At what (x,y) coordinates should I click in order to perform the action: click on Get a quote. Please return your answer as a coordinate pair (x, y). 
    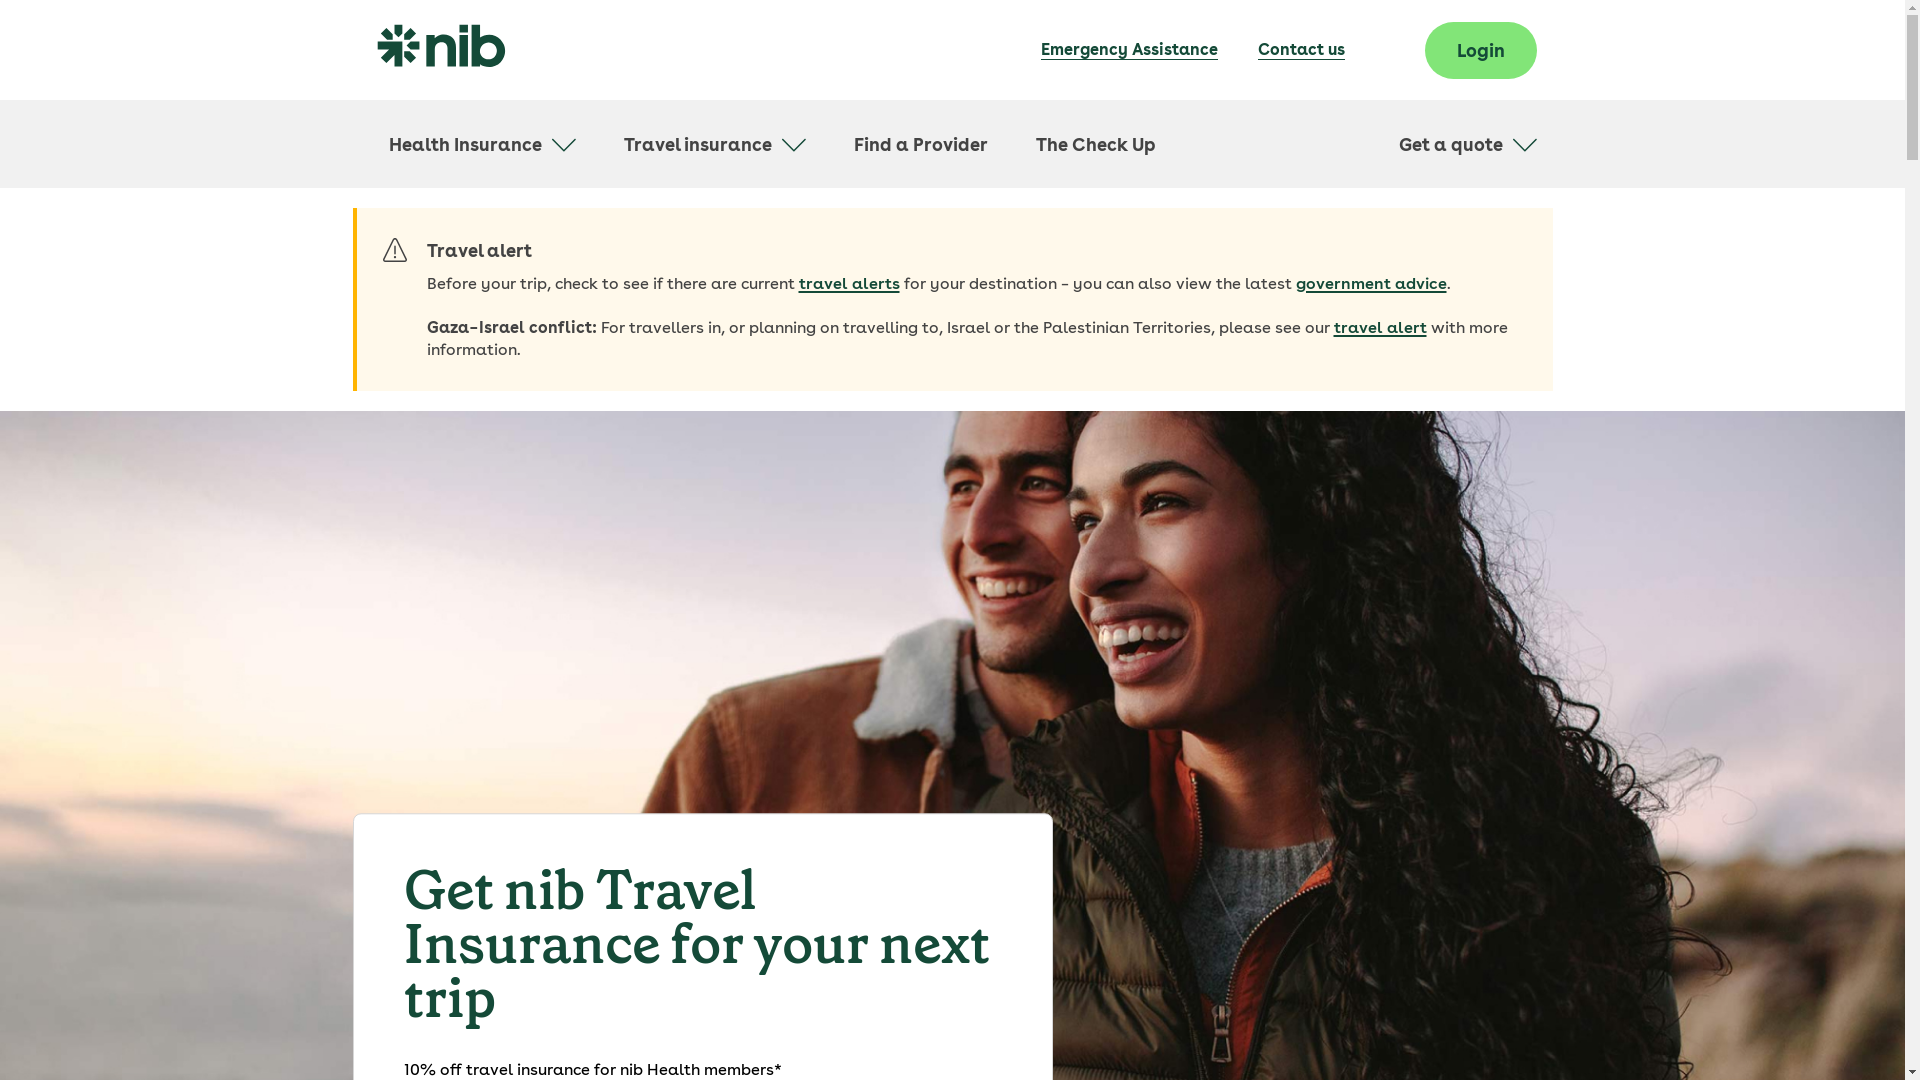
    Looking at the image, I should click on (1467, 144).